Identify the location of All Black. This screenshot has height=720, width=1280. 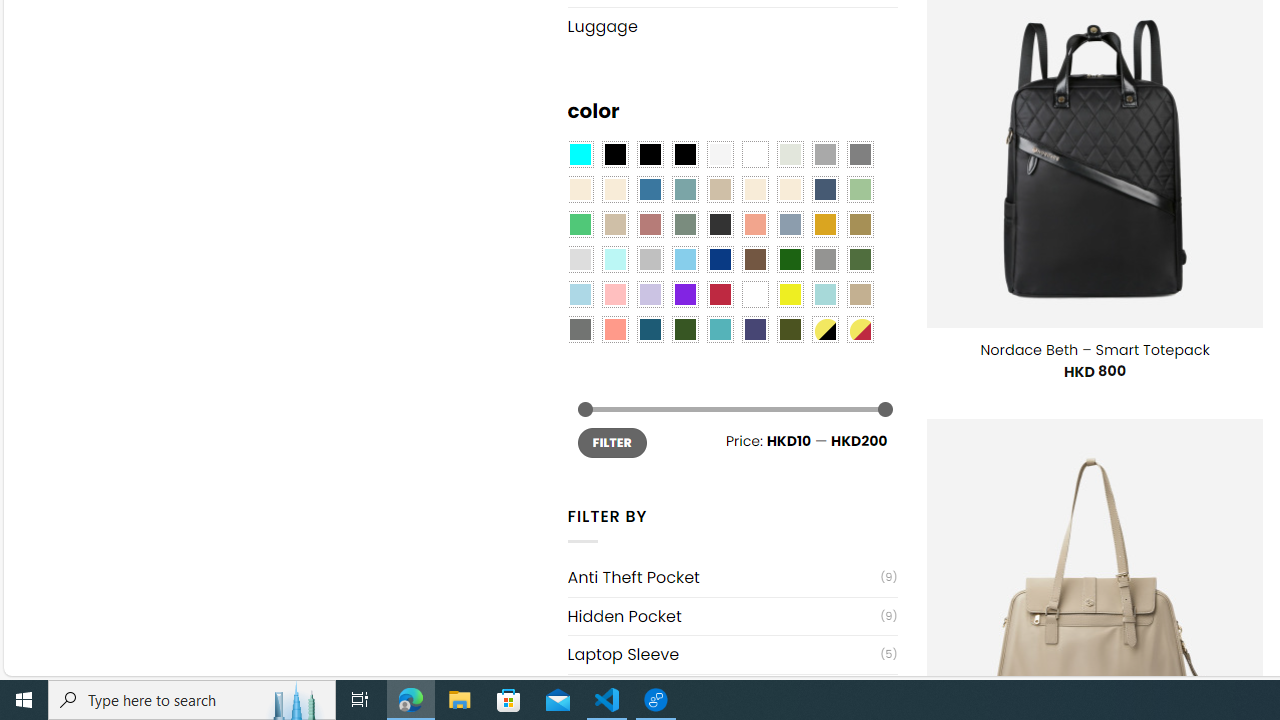
(614, 154).